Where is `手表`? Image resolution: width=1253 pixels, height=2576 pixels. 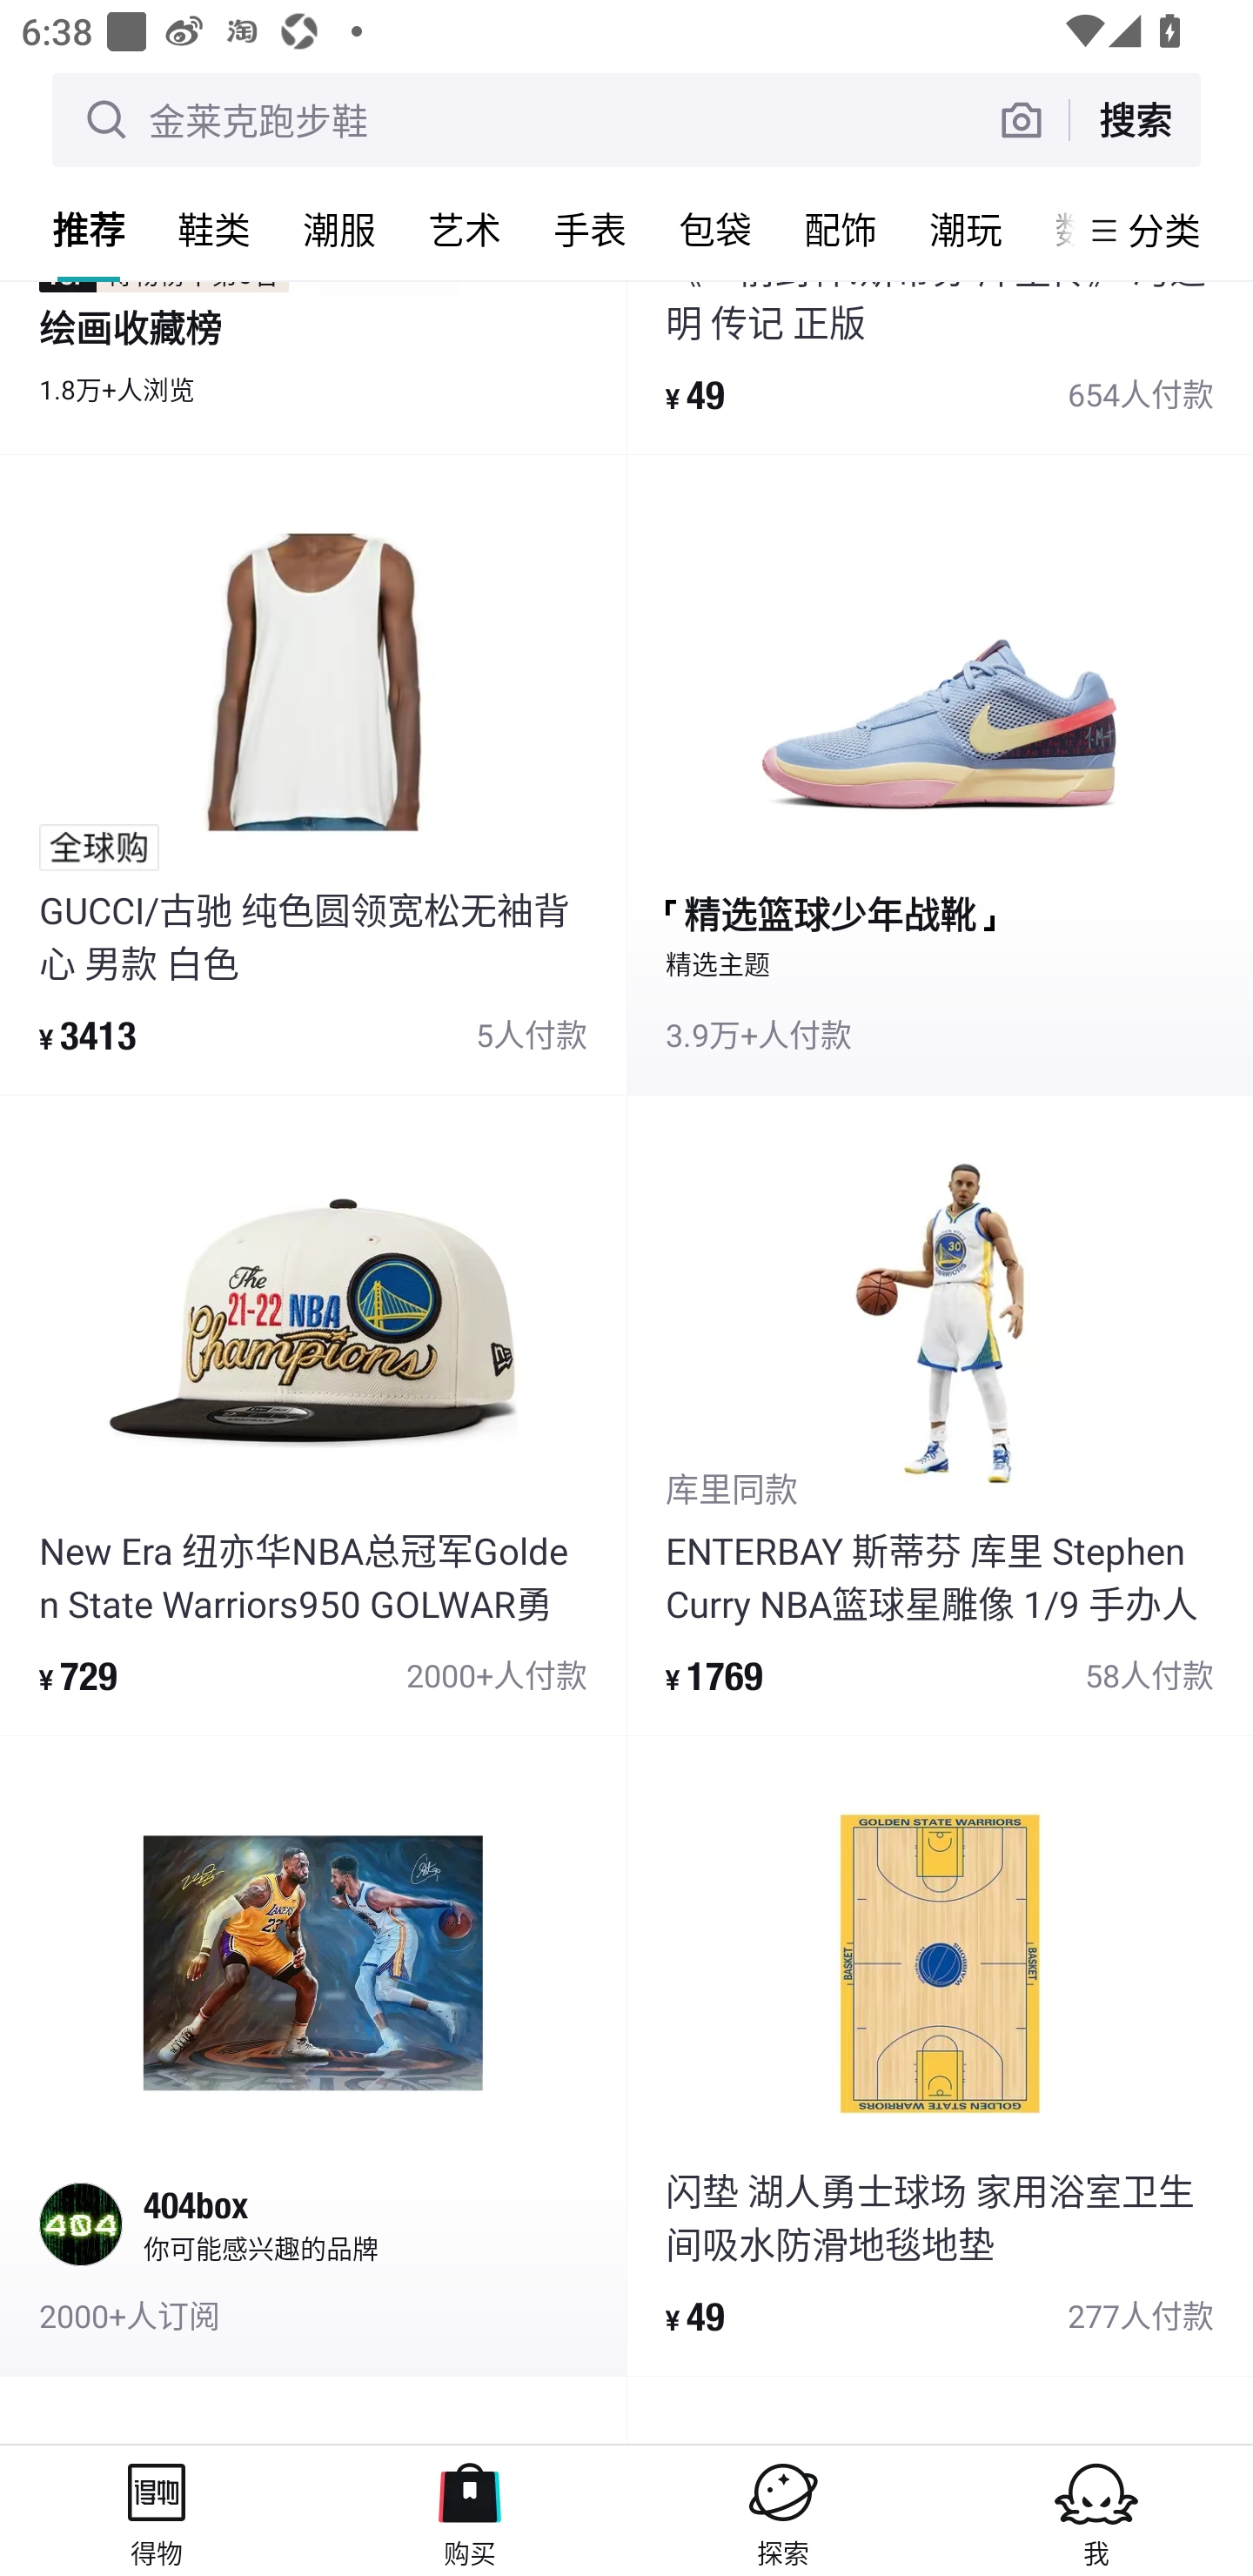 手表 is located at coordinates (590, 229).